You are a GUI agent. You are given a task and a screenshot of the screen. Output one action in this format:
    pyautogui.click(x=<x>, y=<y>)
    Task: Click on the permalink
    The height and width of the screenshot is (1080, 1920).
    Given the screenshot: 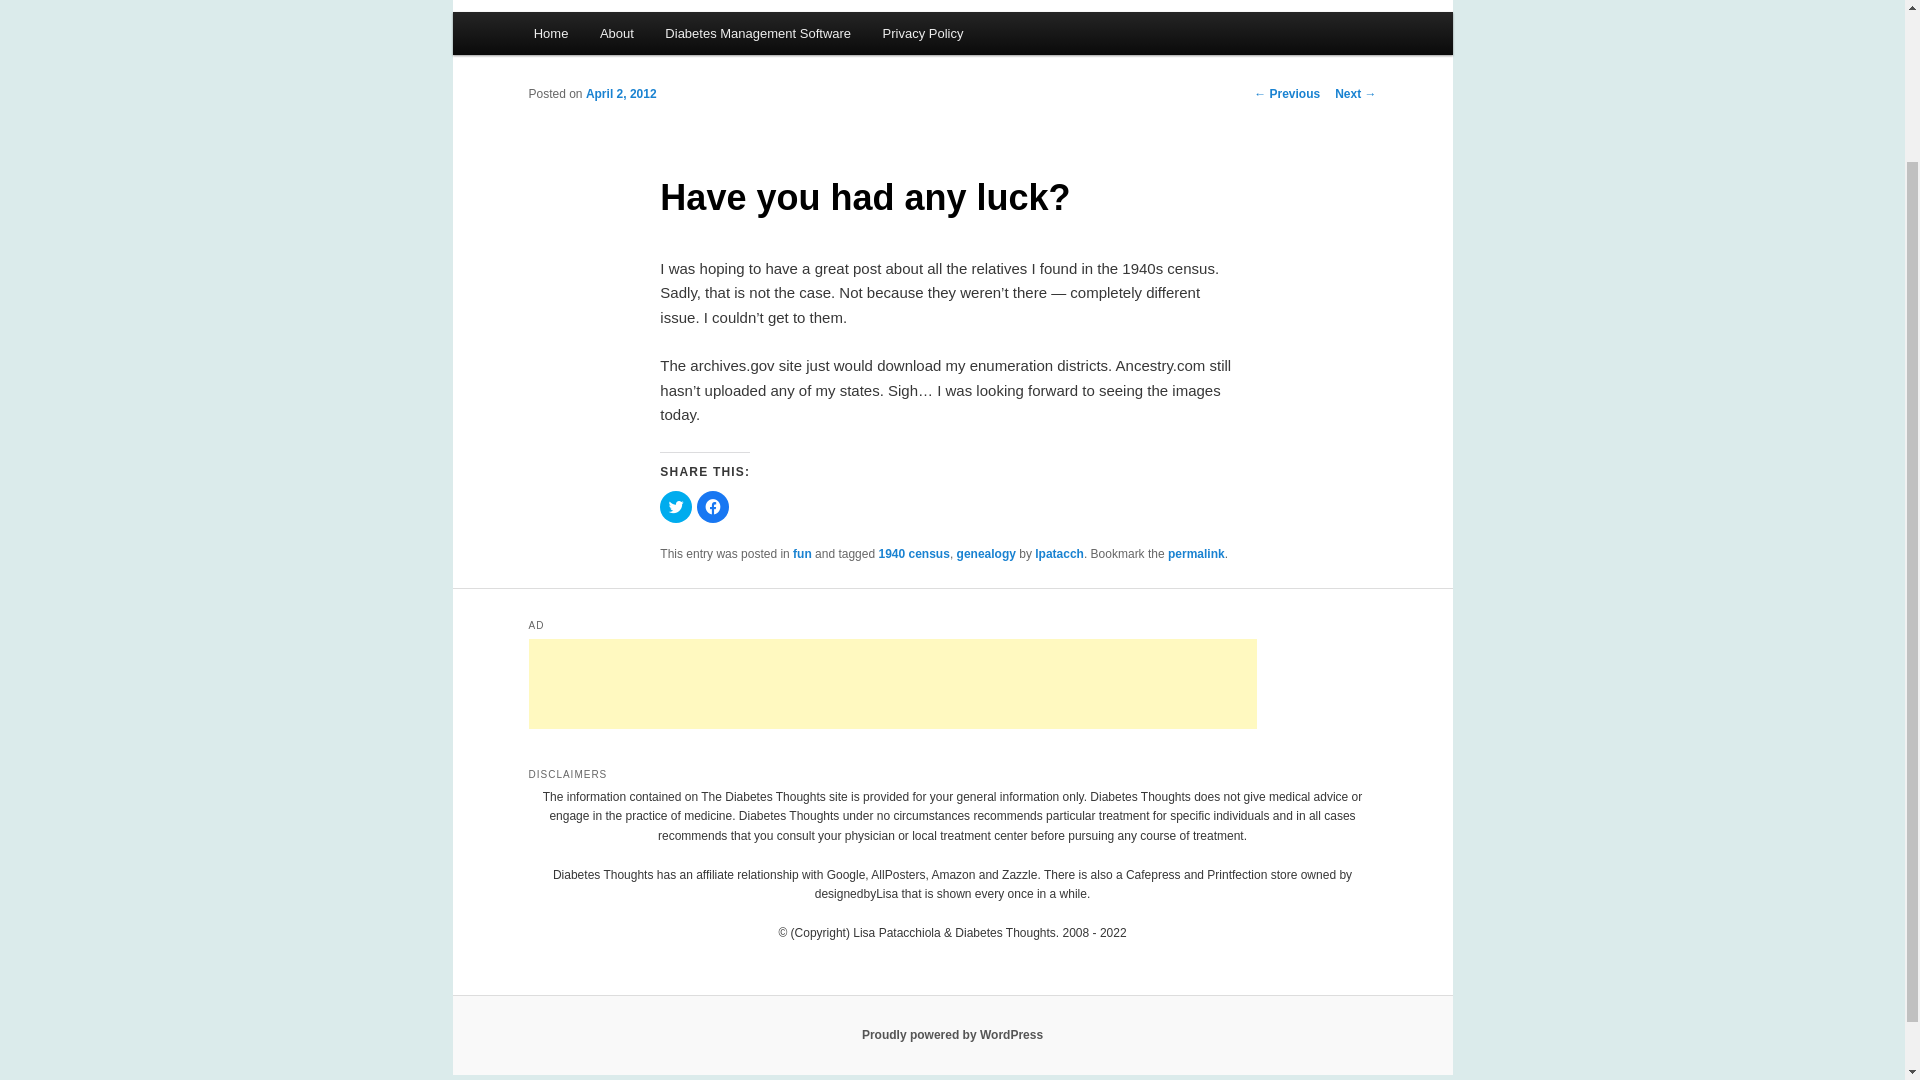 What is the action you would take?
    pyautogui.click(x=1196, y=553)
    